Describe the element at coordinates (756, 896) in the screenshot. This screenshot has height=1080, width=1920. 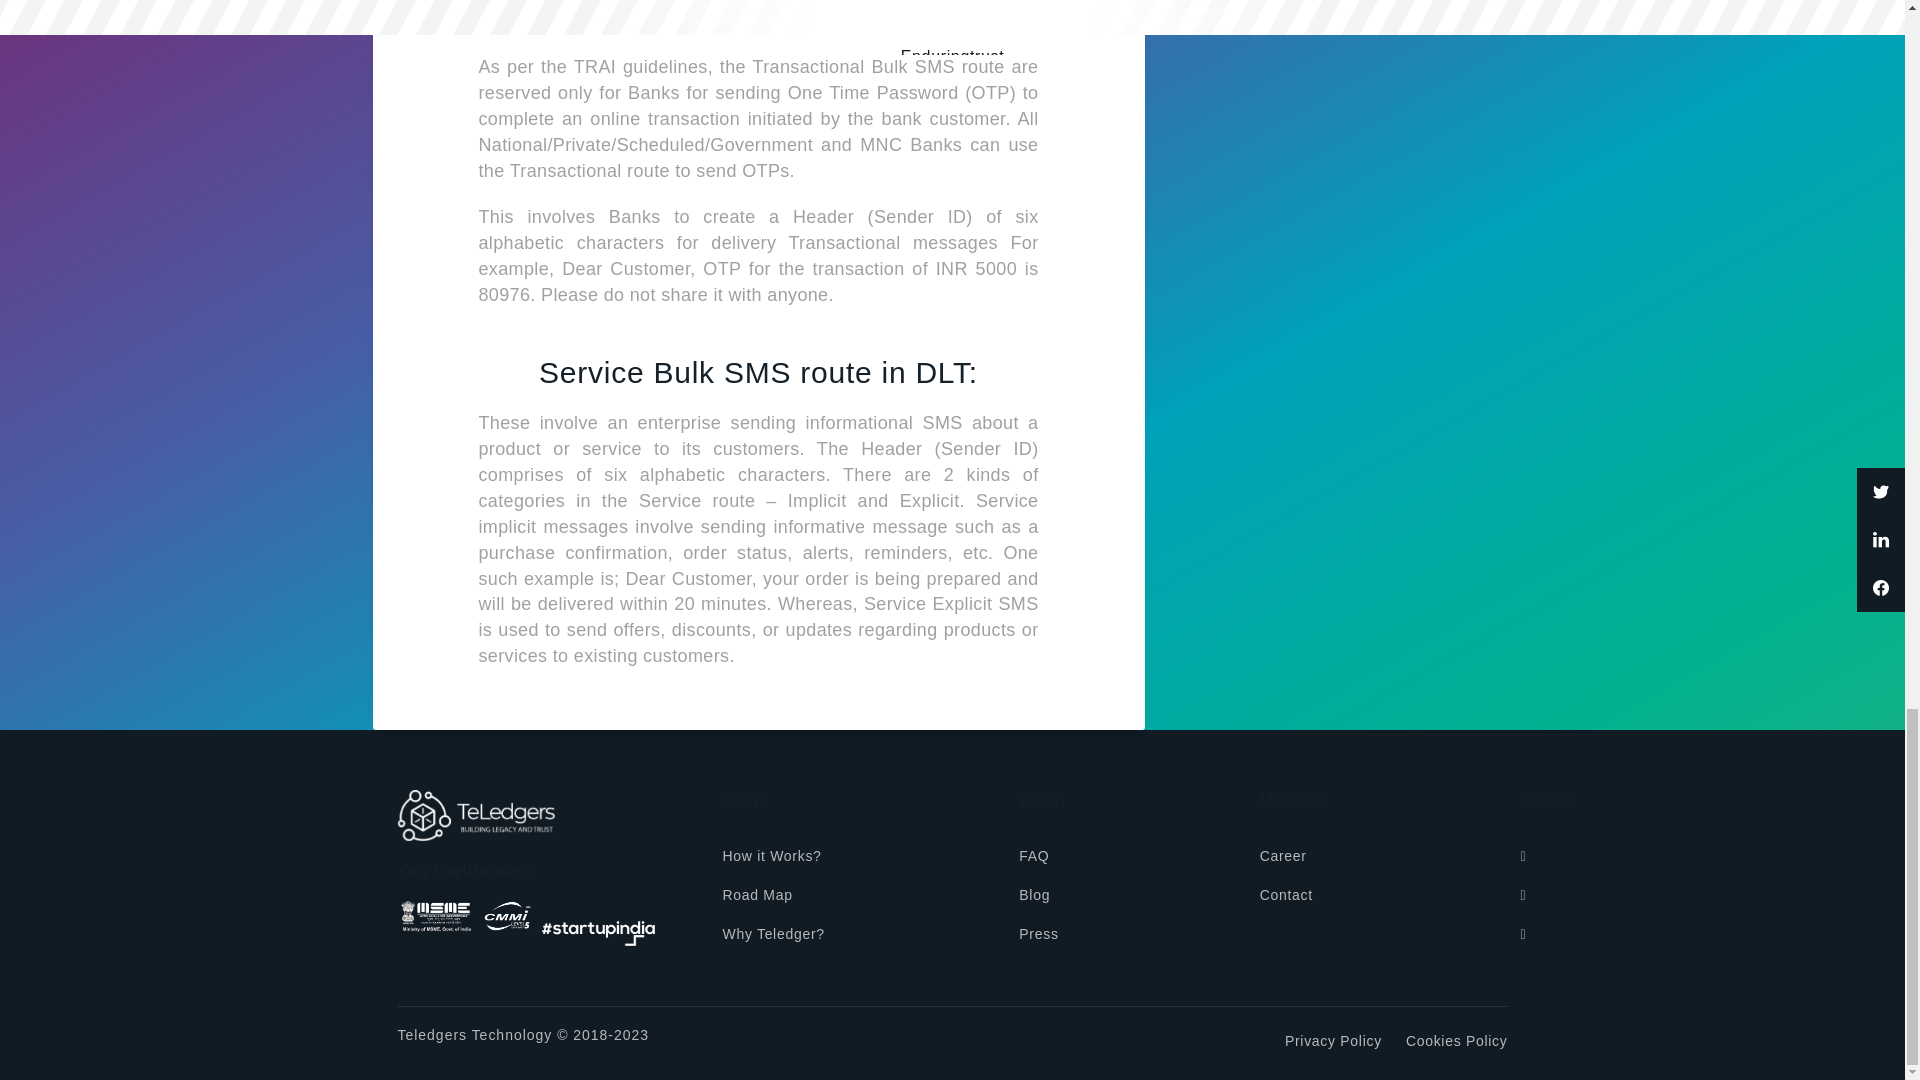
I see `Road Map` at that location.